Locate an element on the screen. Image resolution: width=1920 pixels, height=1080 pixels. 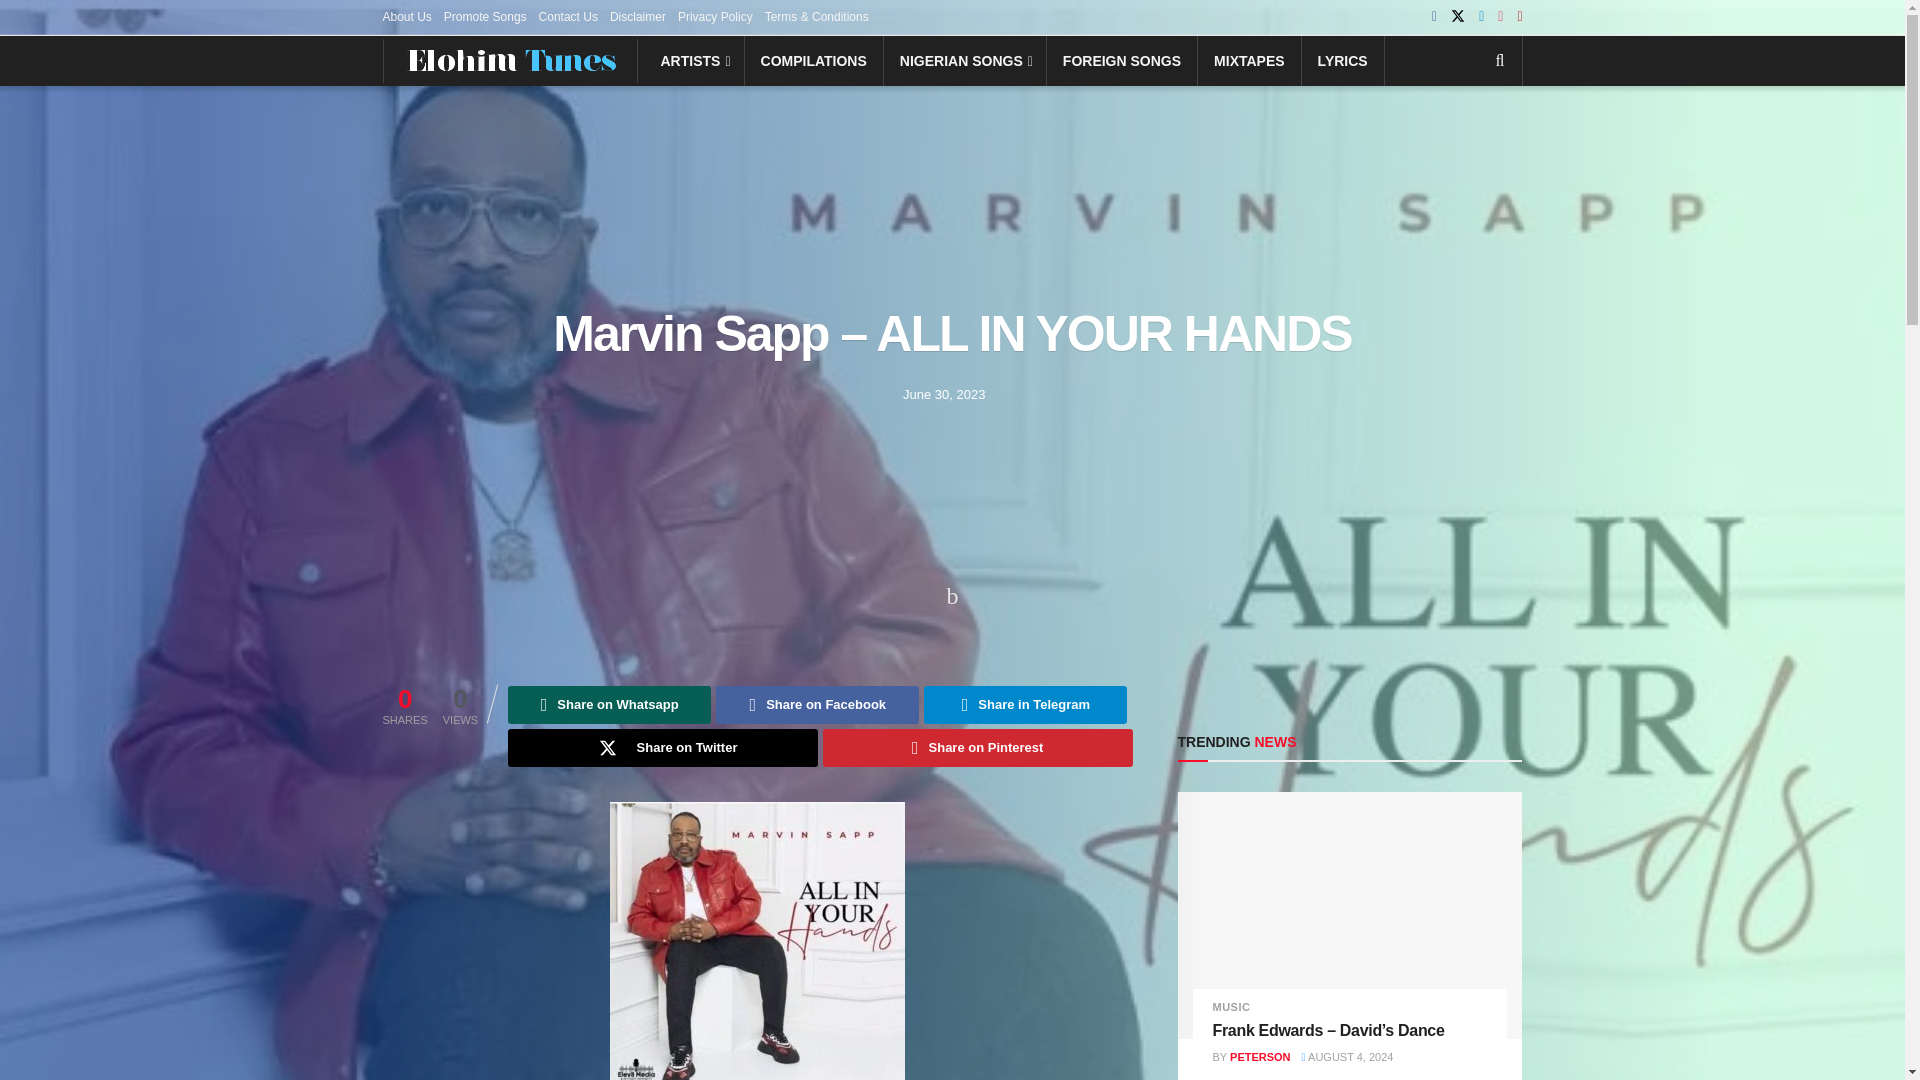
NIGERIAN SONGS is located at coordinates (964, 60).